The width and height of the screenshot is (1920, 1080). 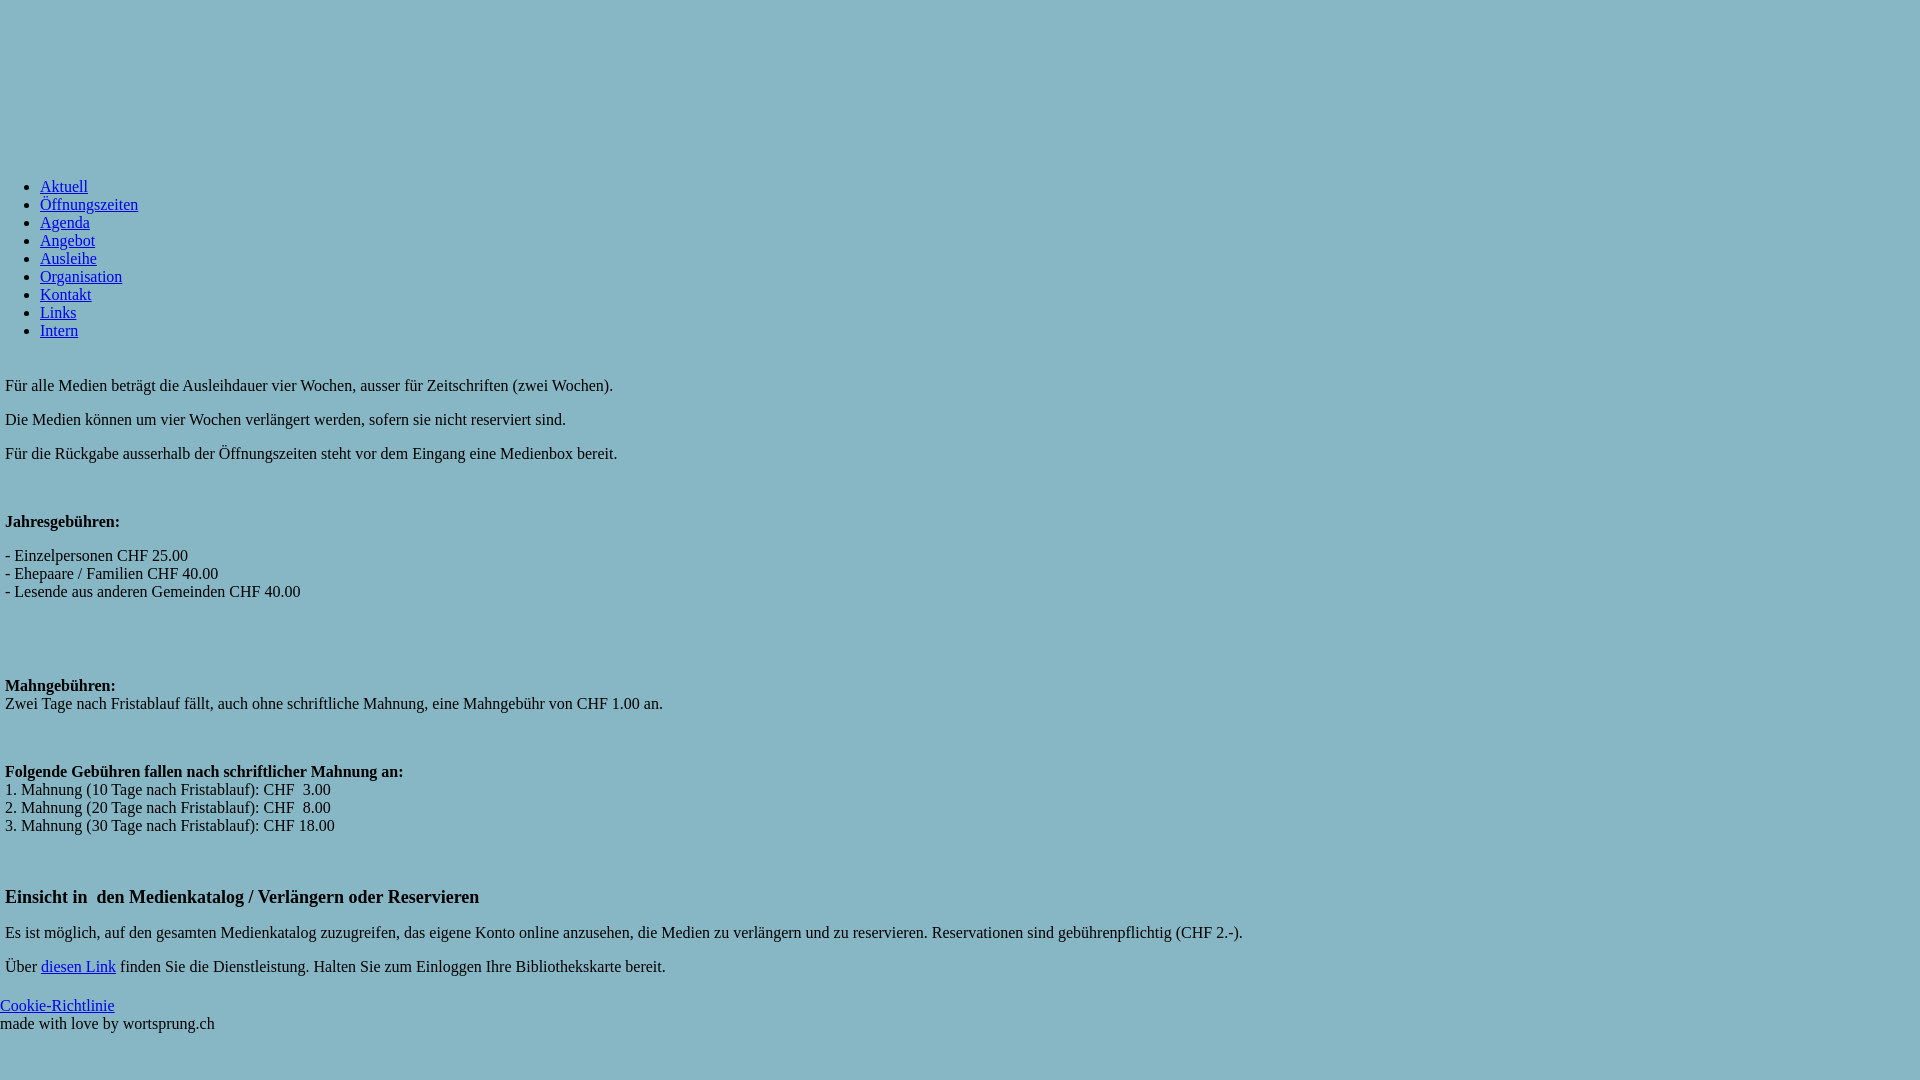 I want to click on Cookie-Richtlinie, so click(x=58, y=1006).